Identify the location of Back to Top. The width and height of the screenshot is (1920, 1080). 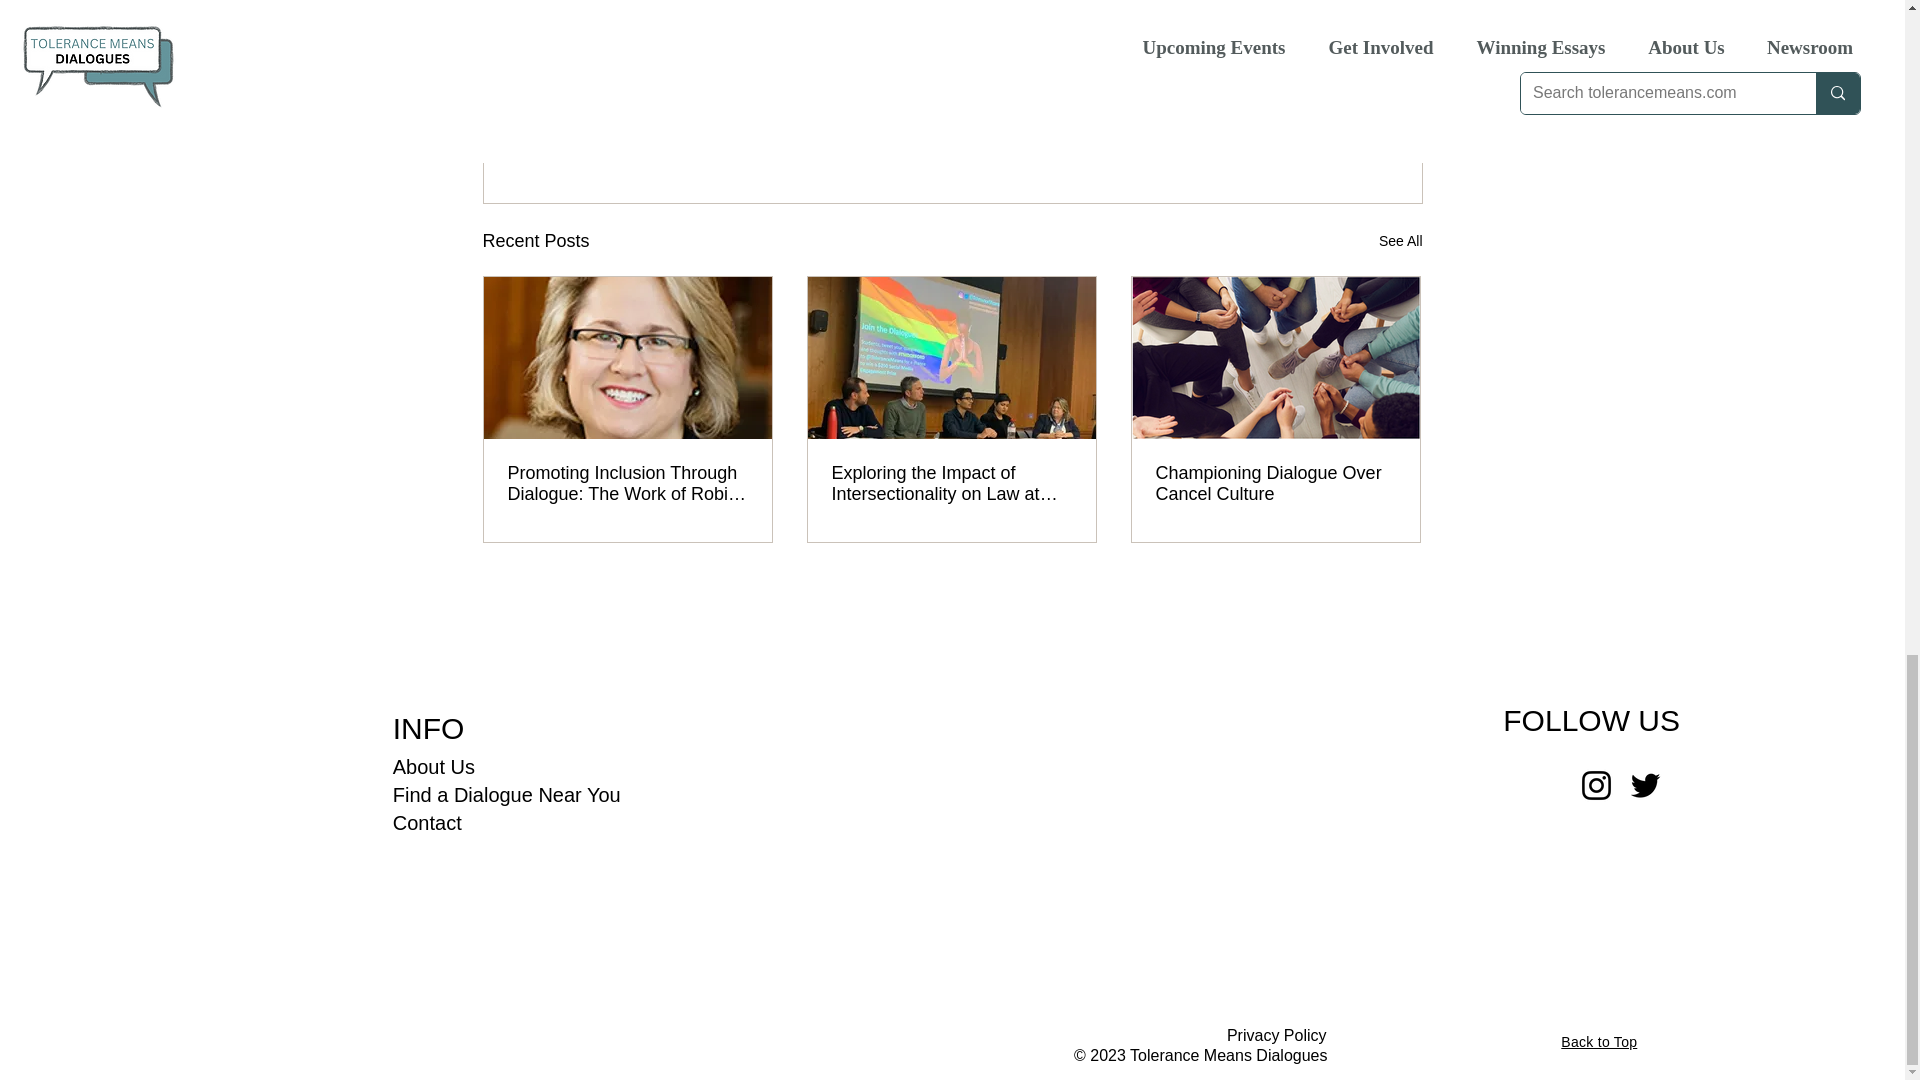
(1598, 1041).